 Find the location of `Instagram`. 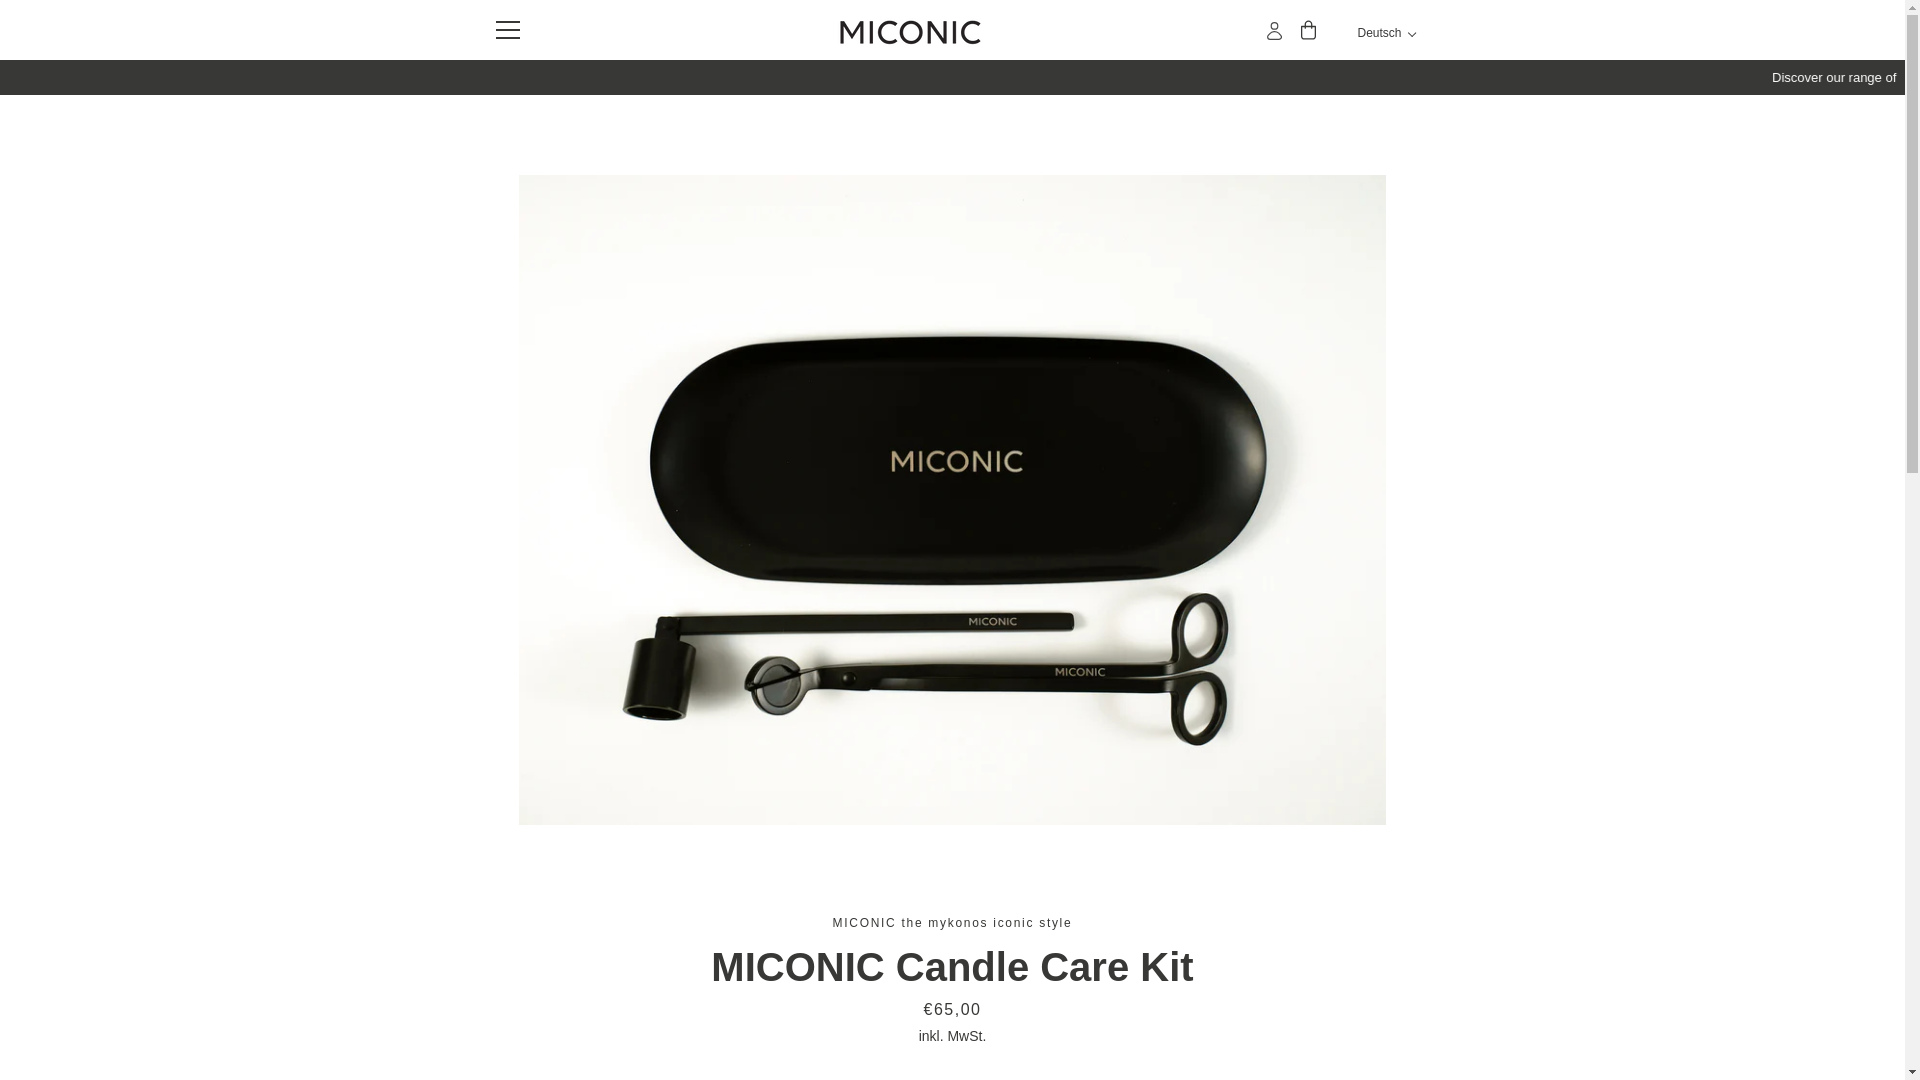

Instagram is located at coordinates (526, 960).